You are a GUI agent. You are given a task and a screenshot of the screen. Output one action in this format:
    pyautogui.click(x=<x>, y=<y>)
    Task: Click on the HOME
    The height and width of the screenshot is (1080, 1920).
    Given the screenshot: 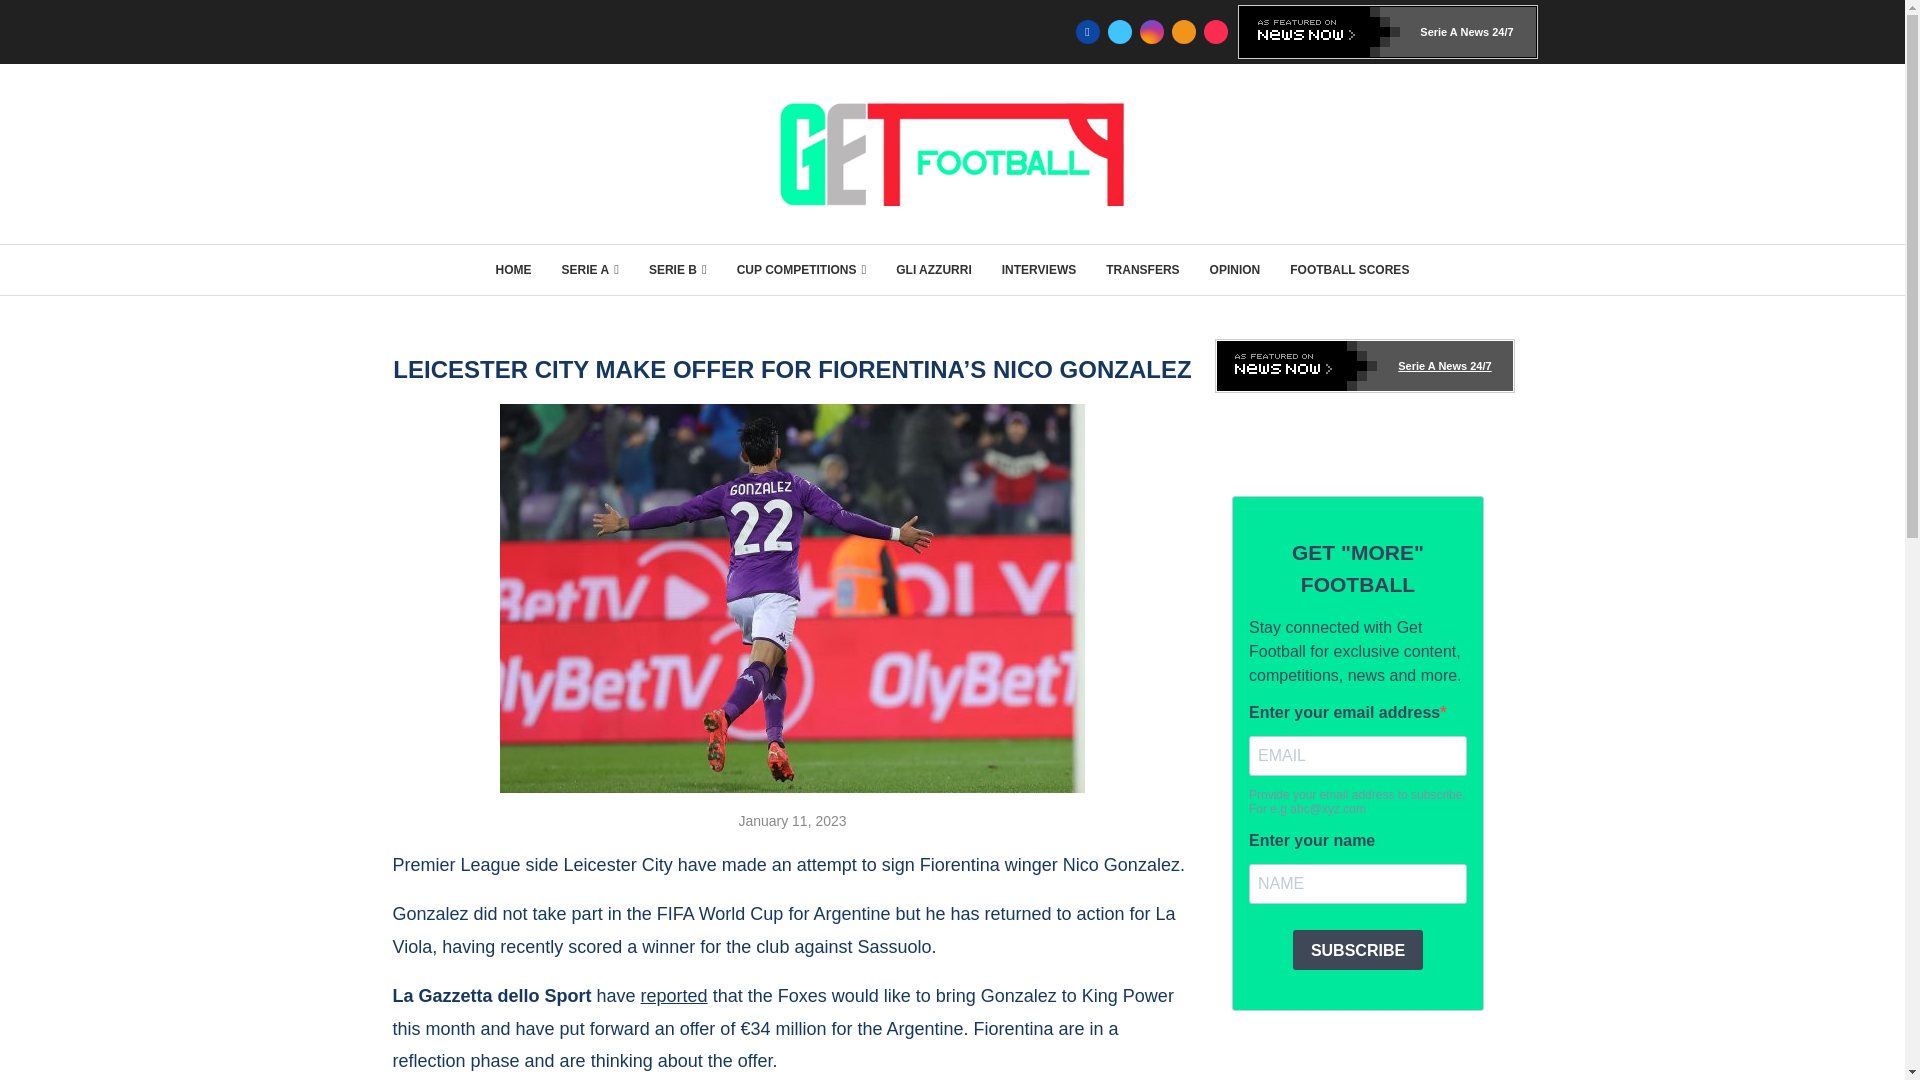 What is the action you would take?
    pyautogui.click(x=513, y=270)
    